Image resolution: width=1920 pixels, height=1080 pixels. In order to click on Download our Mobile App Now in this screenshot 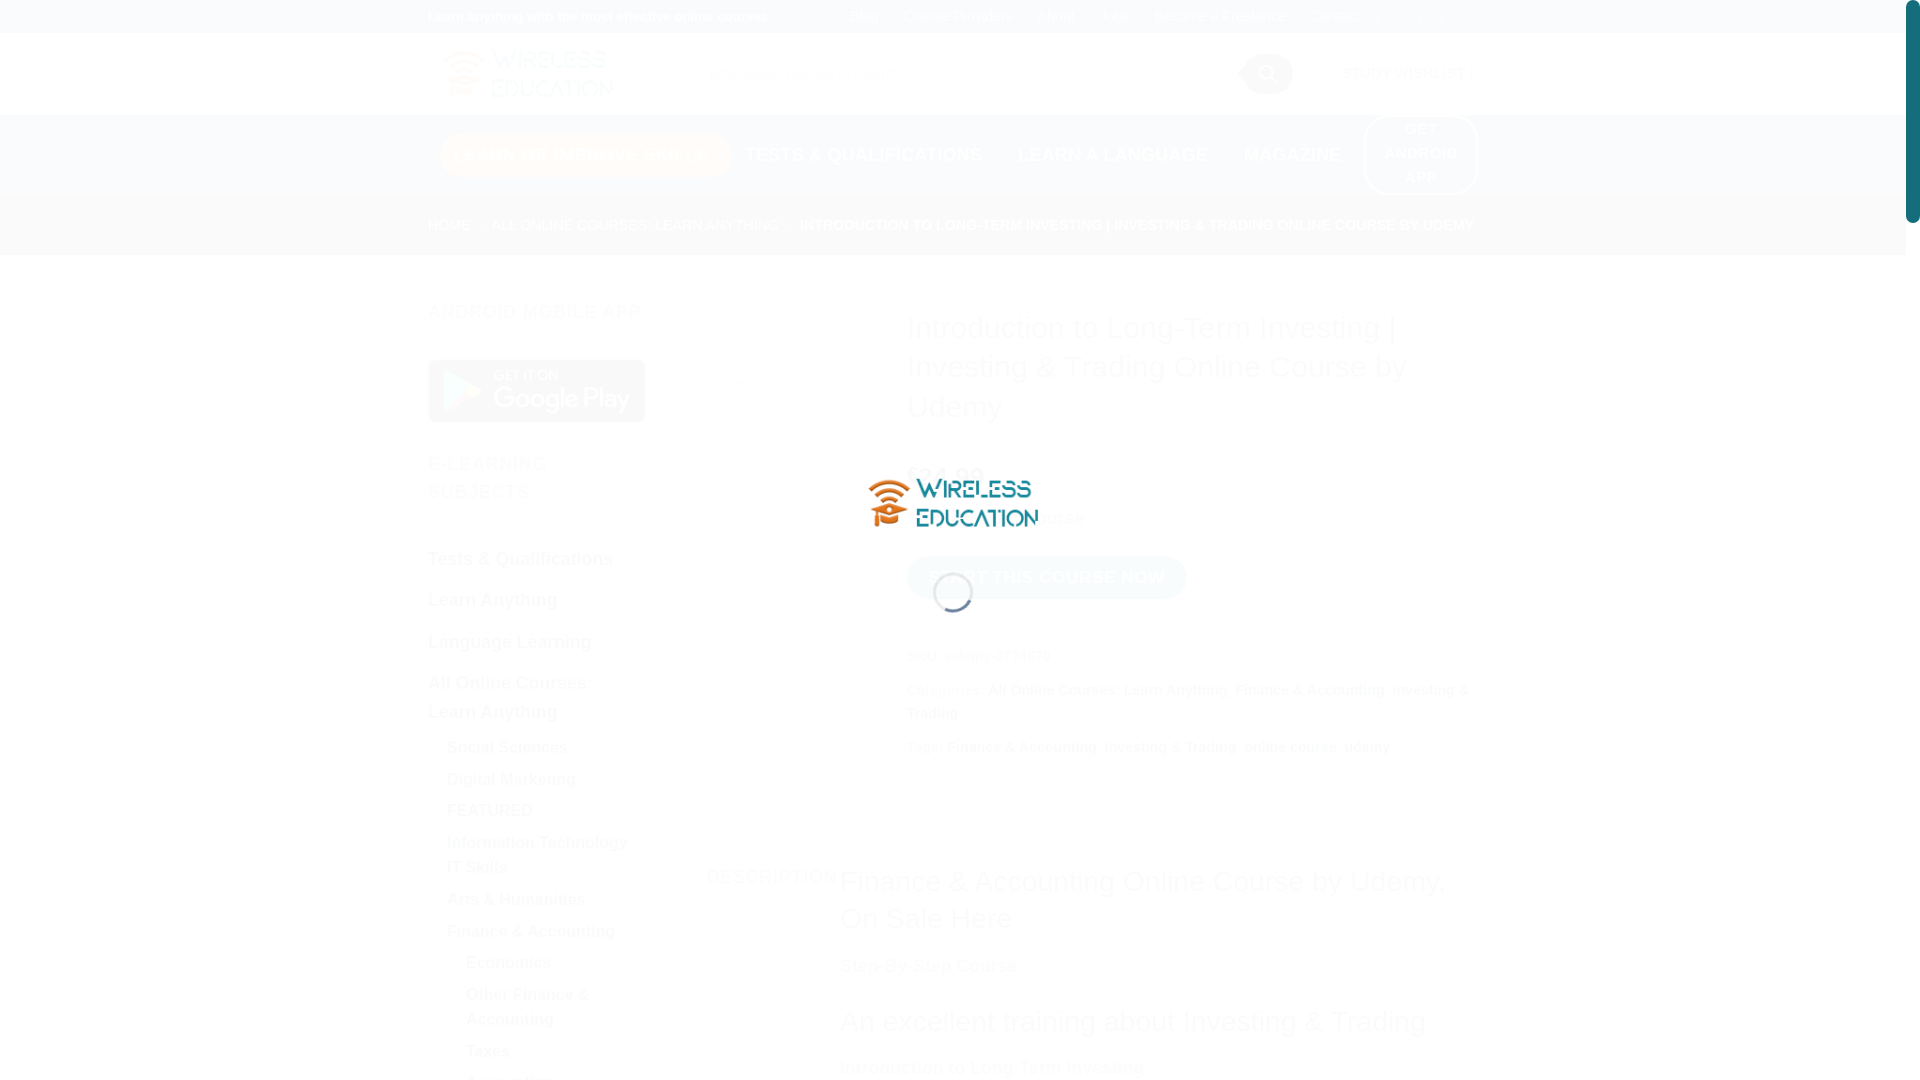, I will do `click(536, 390)`.